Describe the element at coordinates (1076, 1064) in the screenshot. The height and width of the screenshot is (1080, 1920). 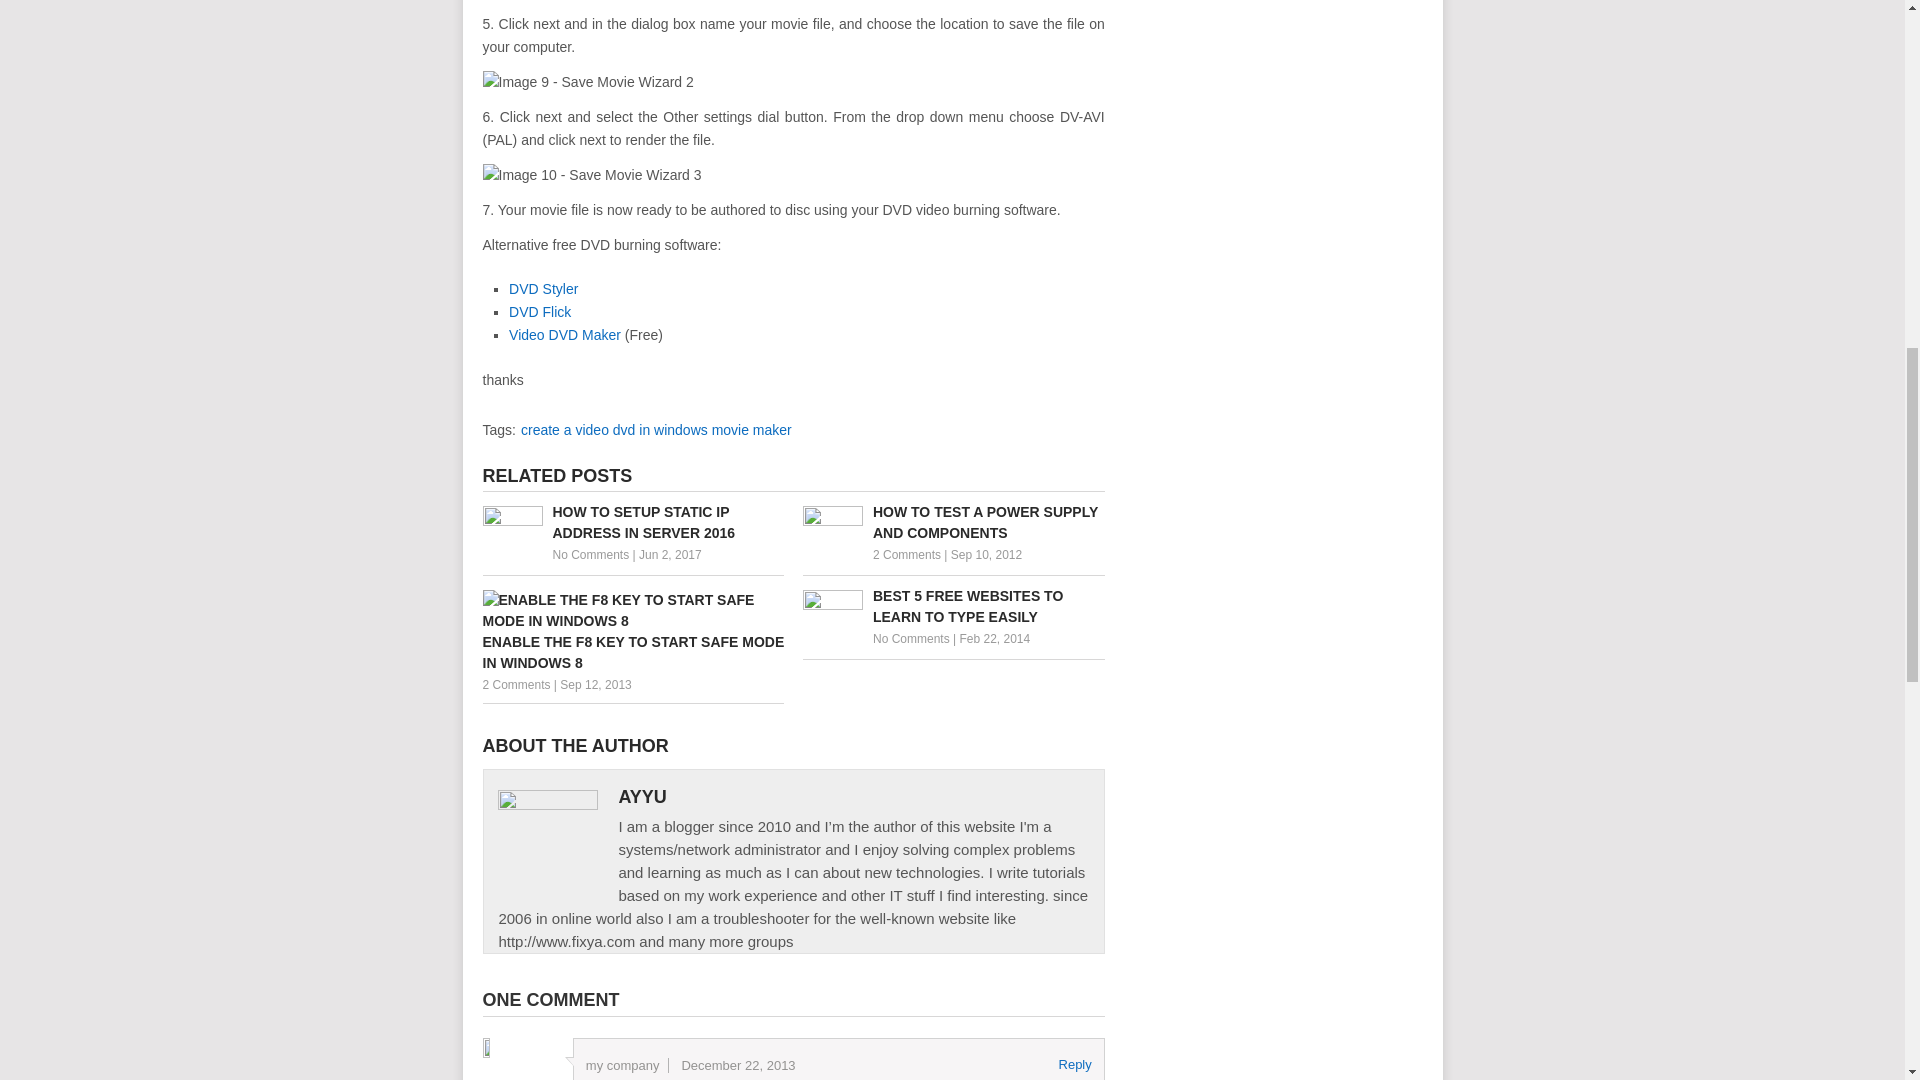
I see `Reply` at that location.